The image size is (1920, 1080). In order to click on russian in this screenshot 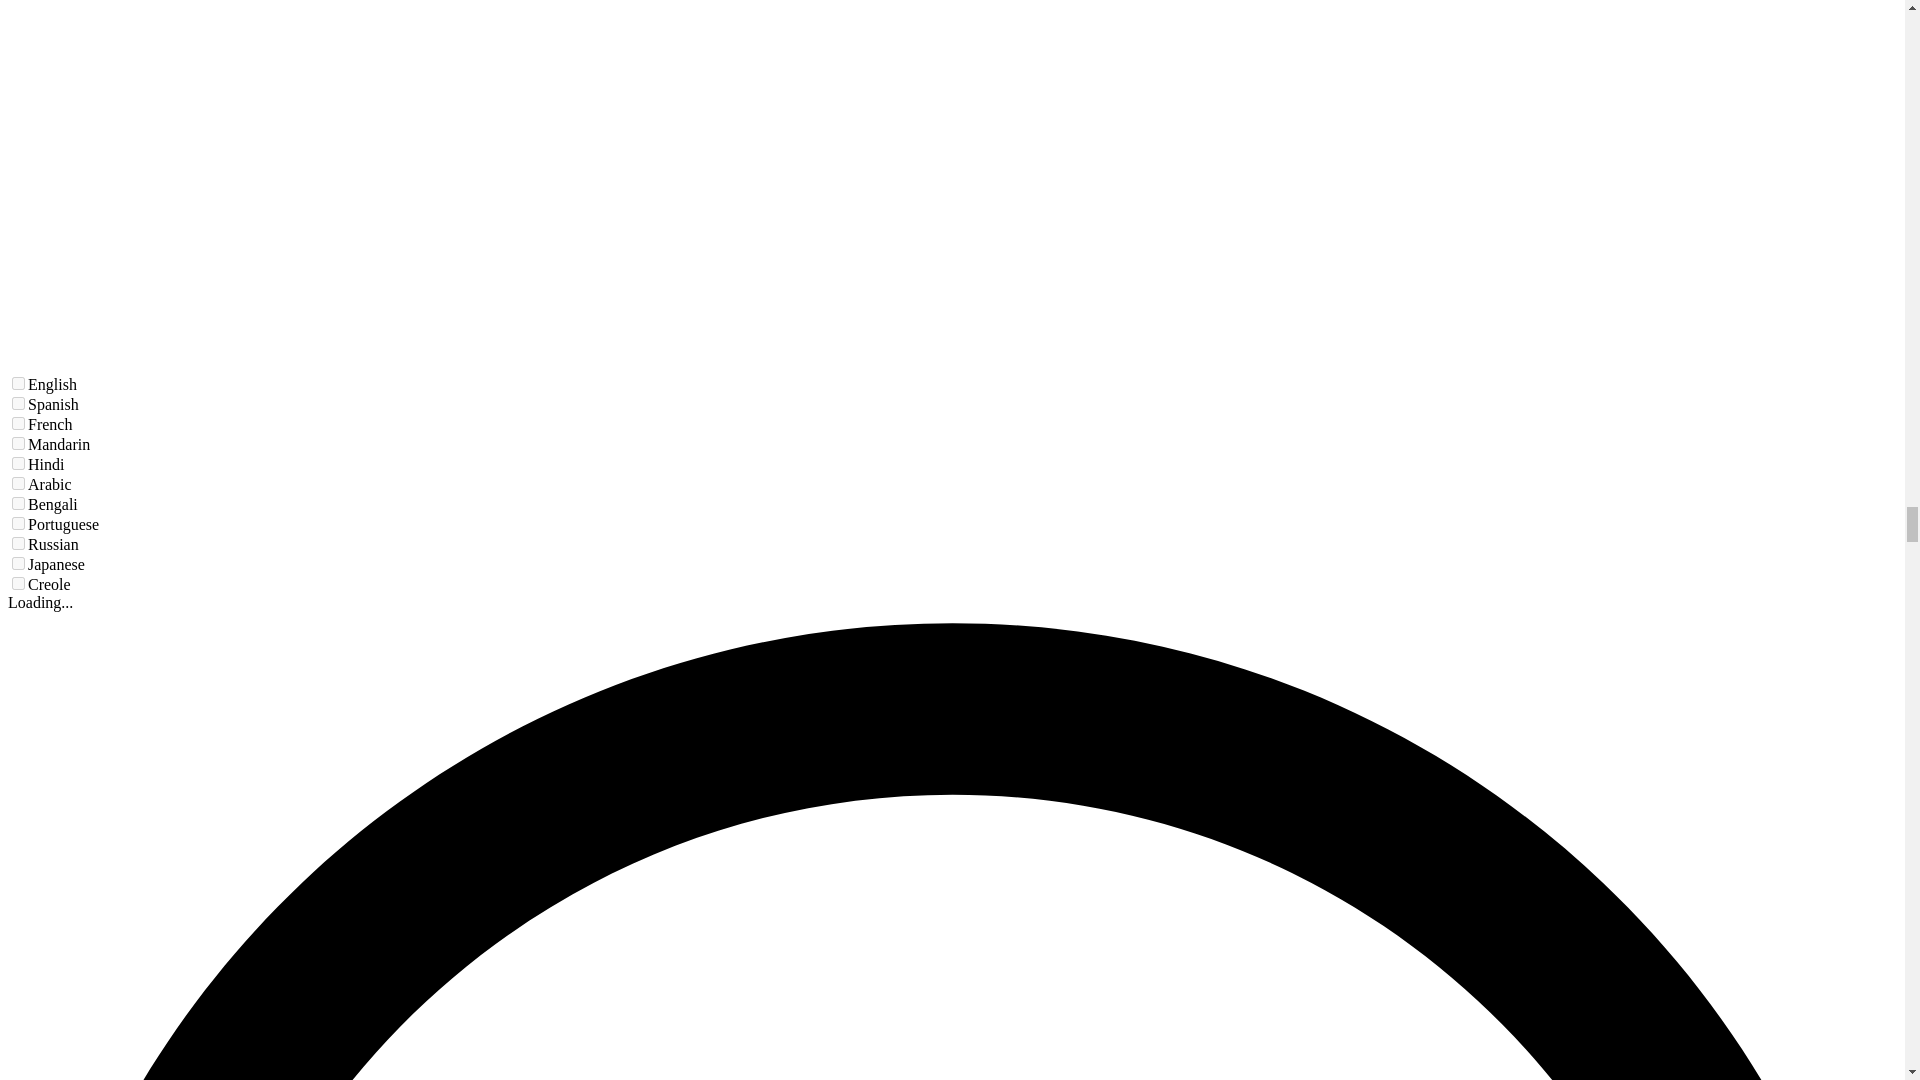, I will do `click(18, 542)`.